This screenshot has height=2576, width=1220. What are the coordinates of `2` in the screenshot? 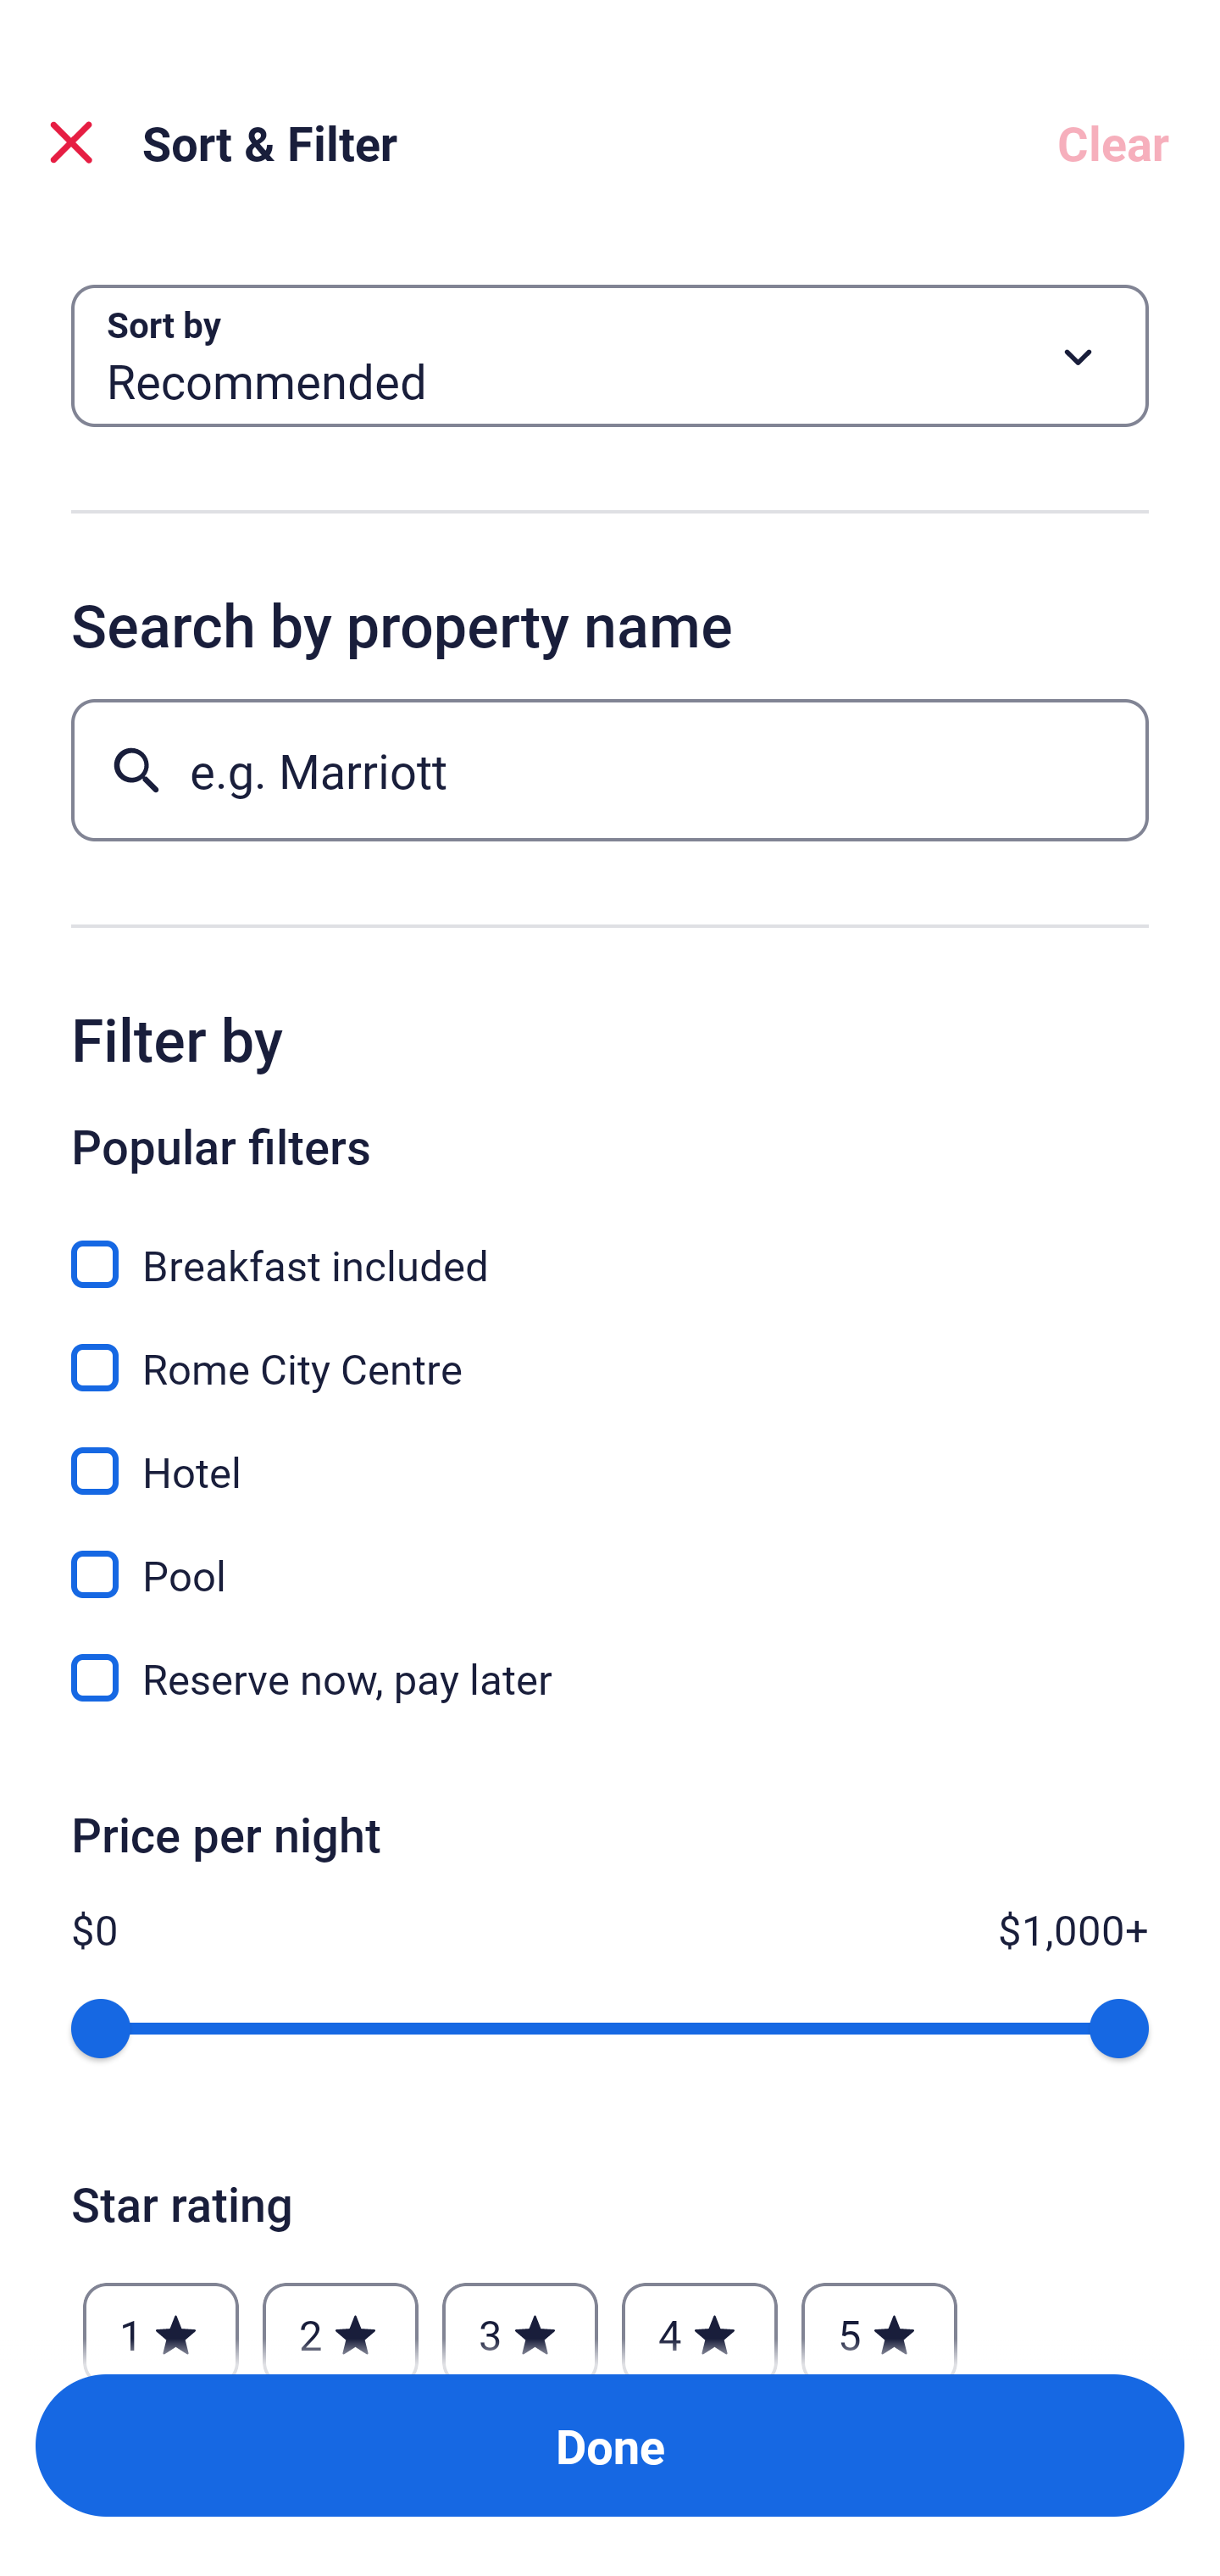 It's located at (340, 2319).